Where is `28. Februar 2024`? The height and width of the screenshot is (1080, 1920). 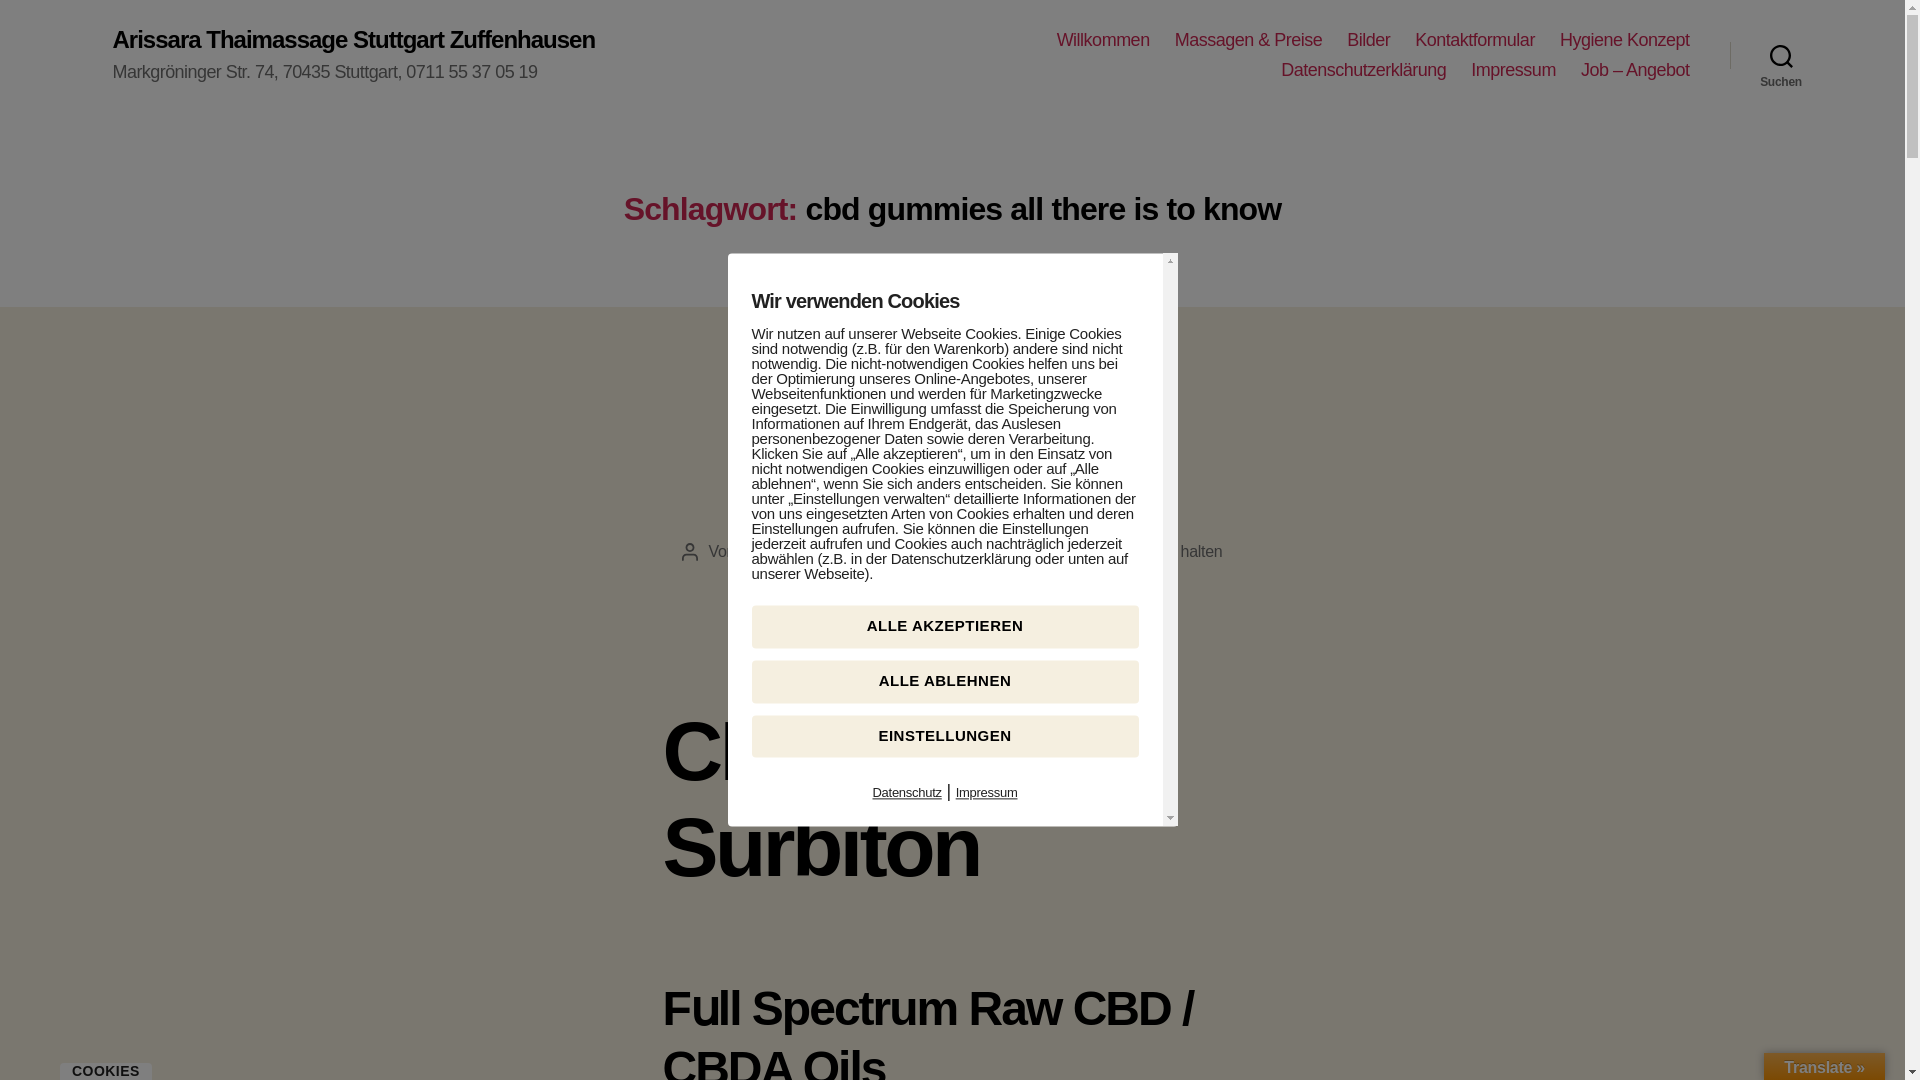
28. Februar 2024 is located at coordinates (974, 552).